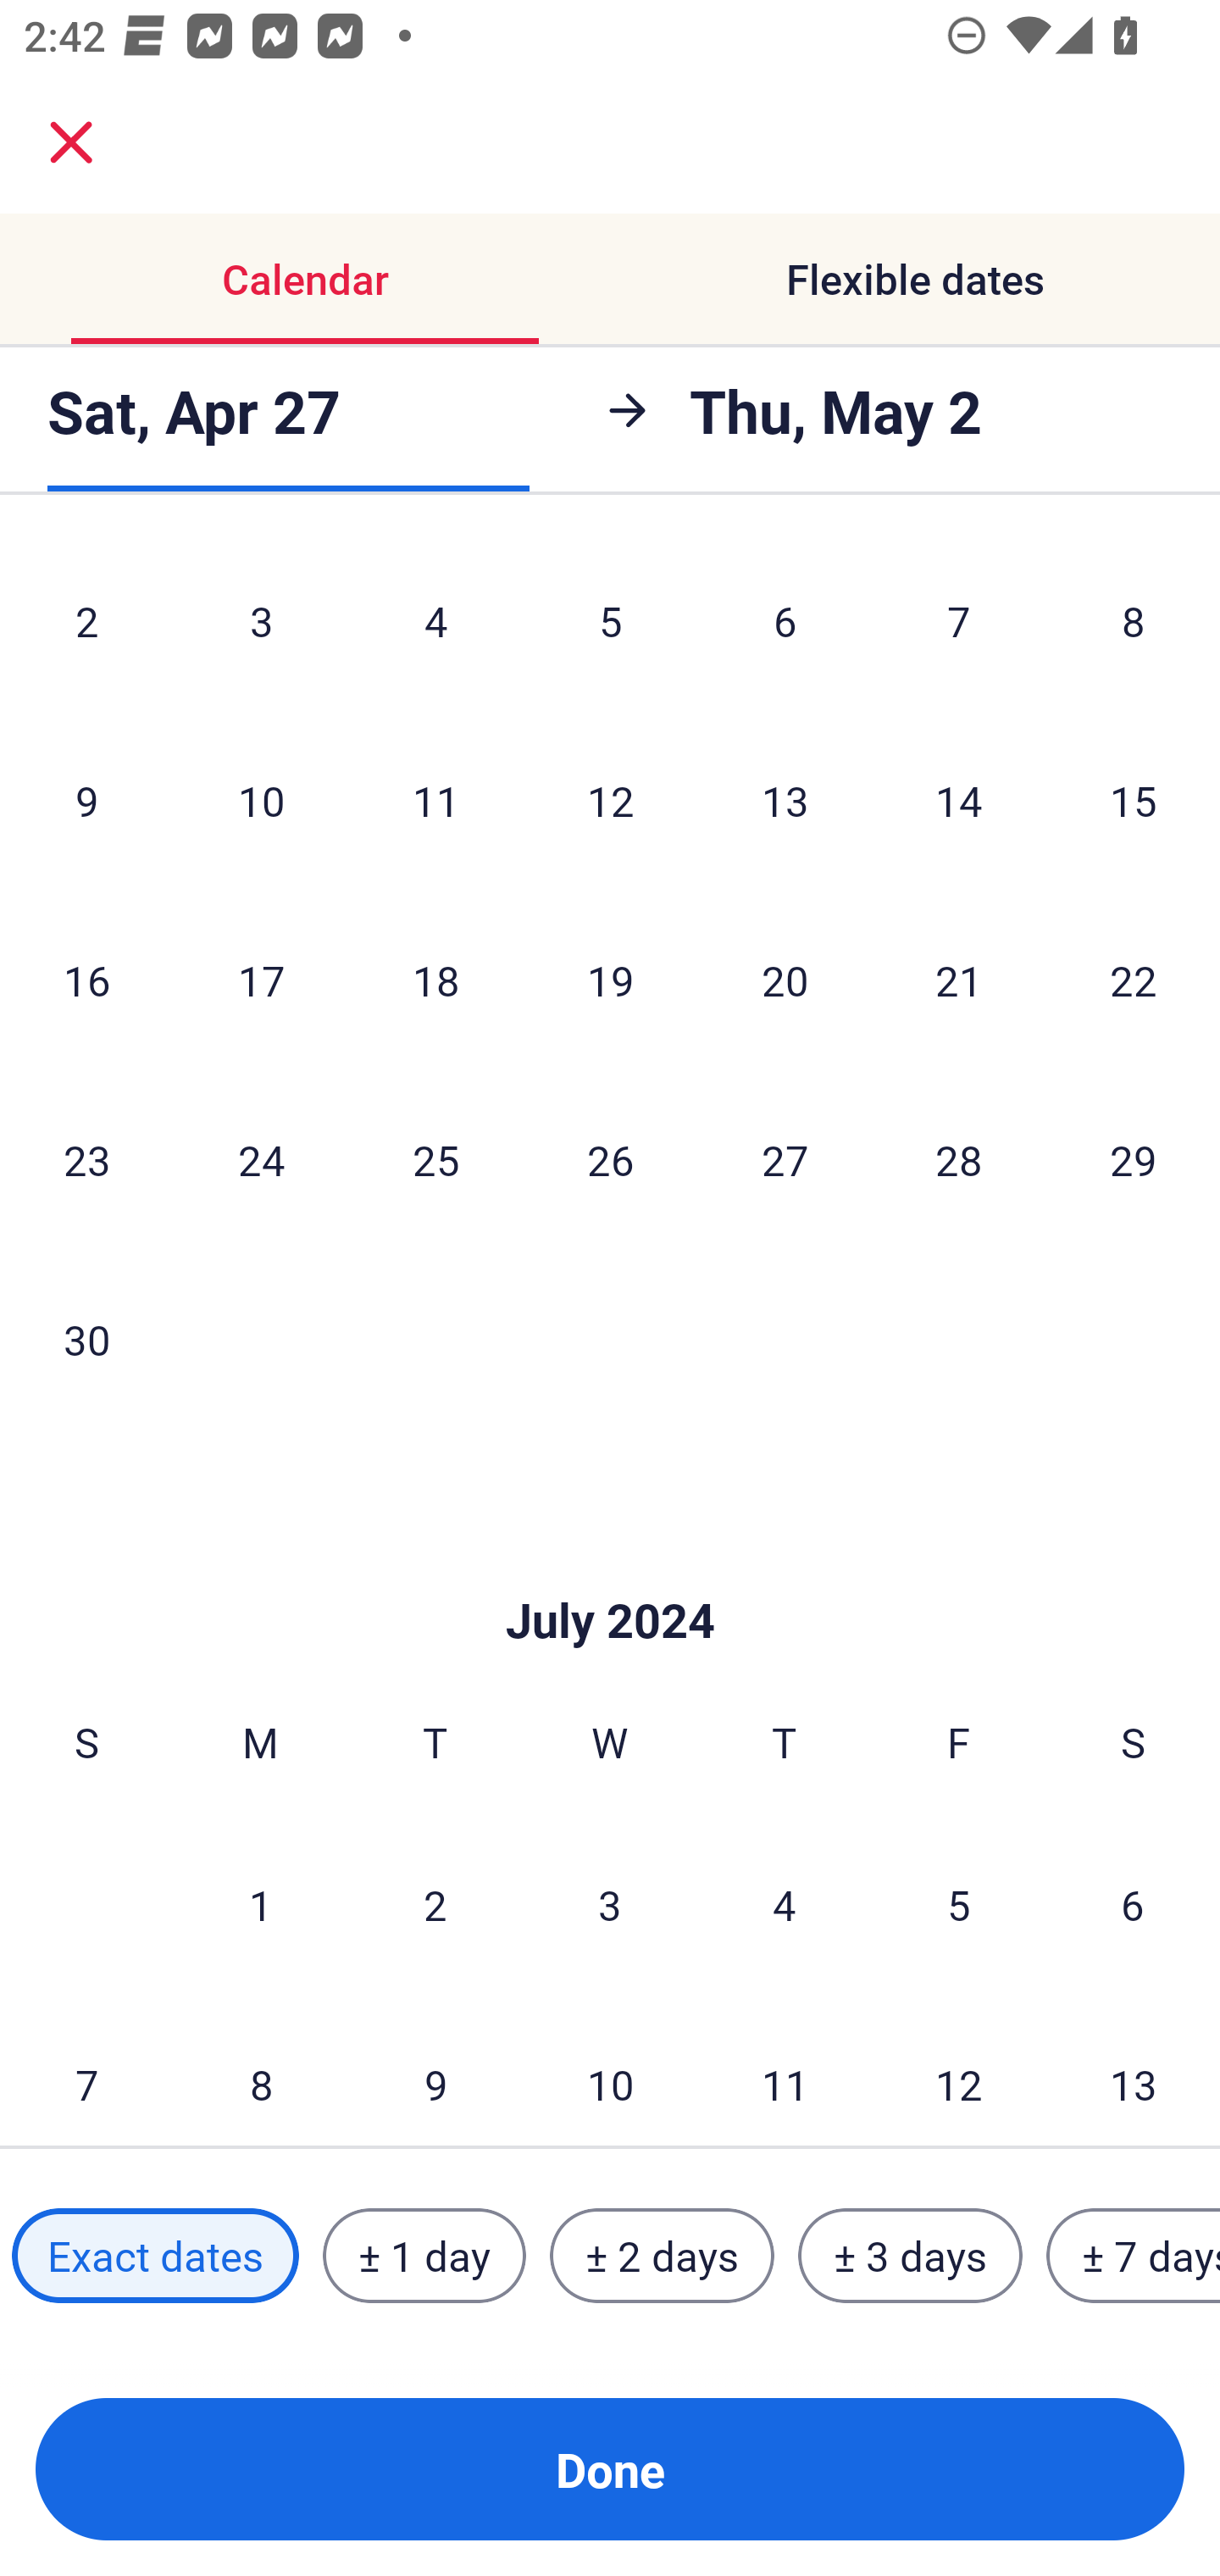 The image size is (1220, 2576). What do you see at coordinates (86, 2071) in the screenshot?
I see `7 Sunday, July 7, 2024` at bounding box center [86, 2071].